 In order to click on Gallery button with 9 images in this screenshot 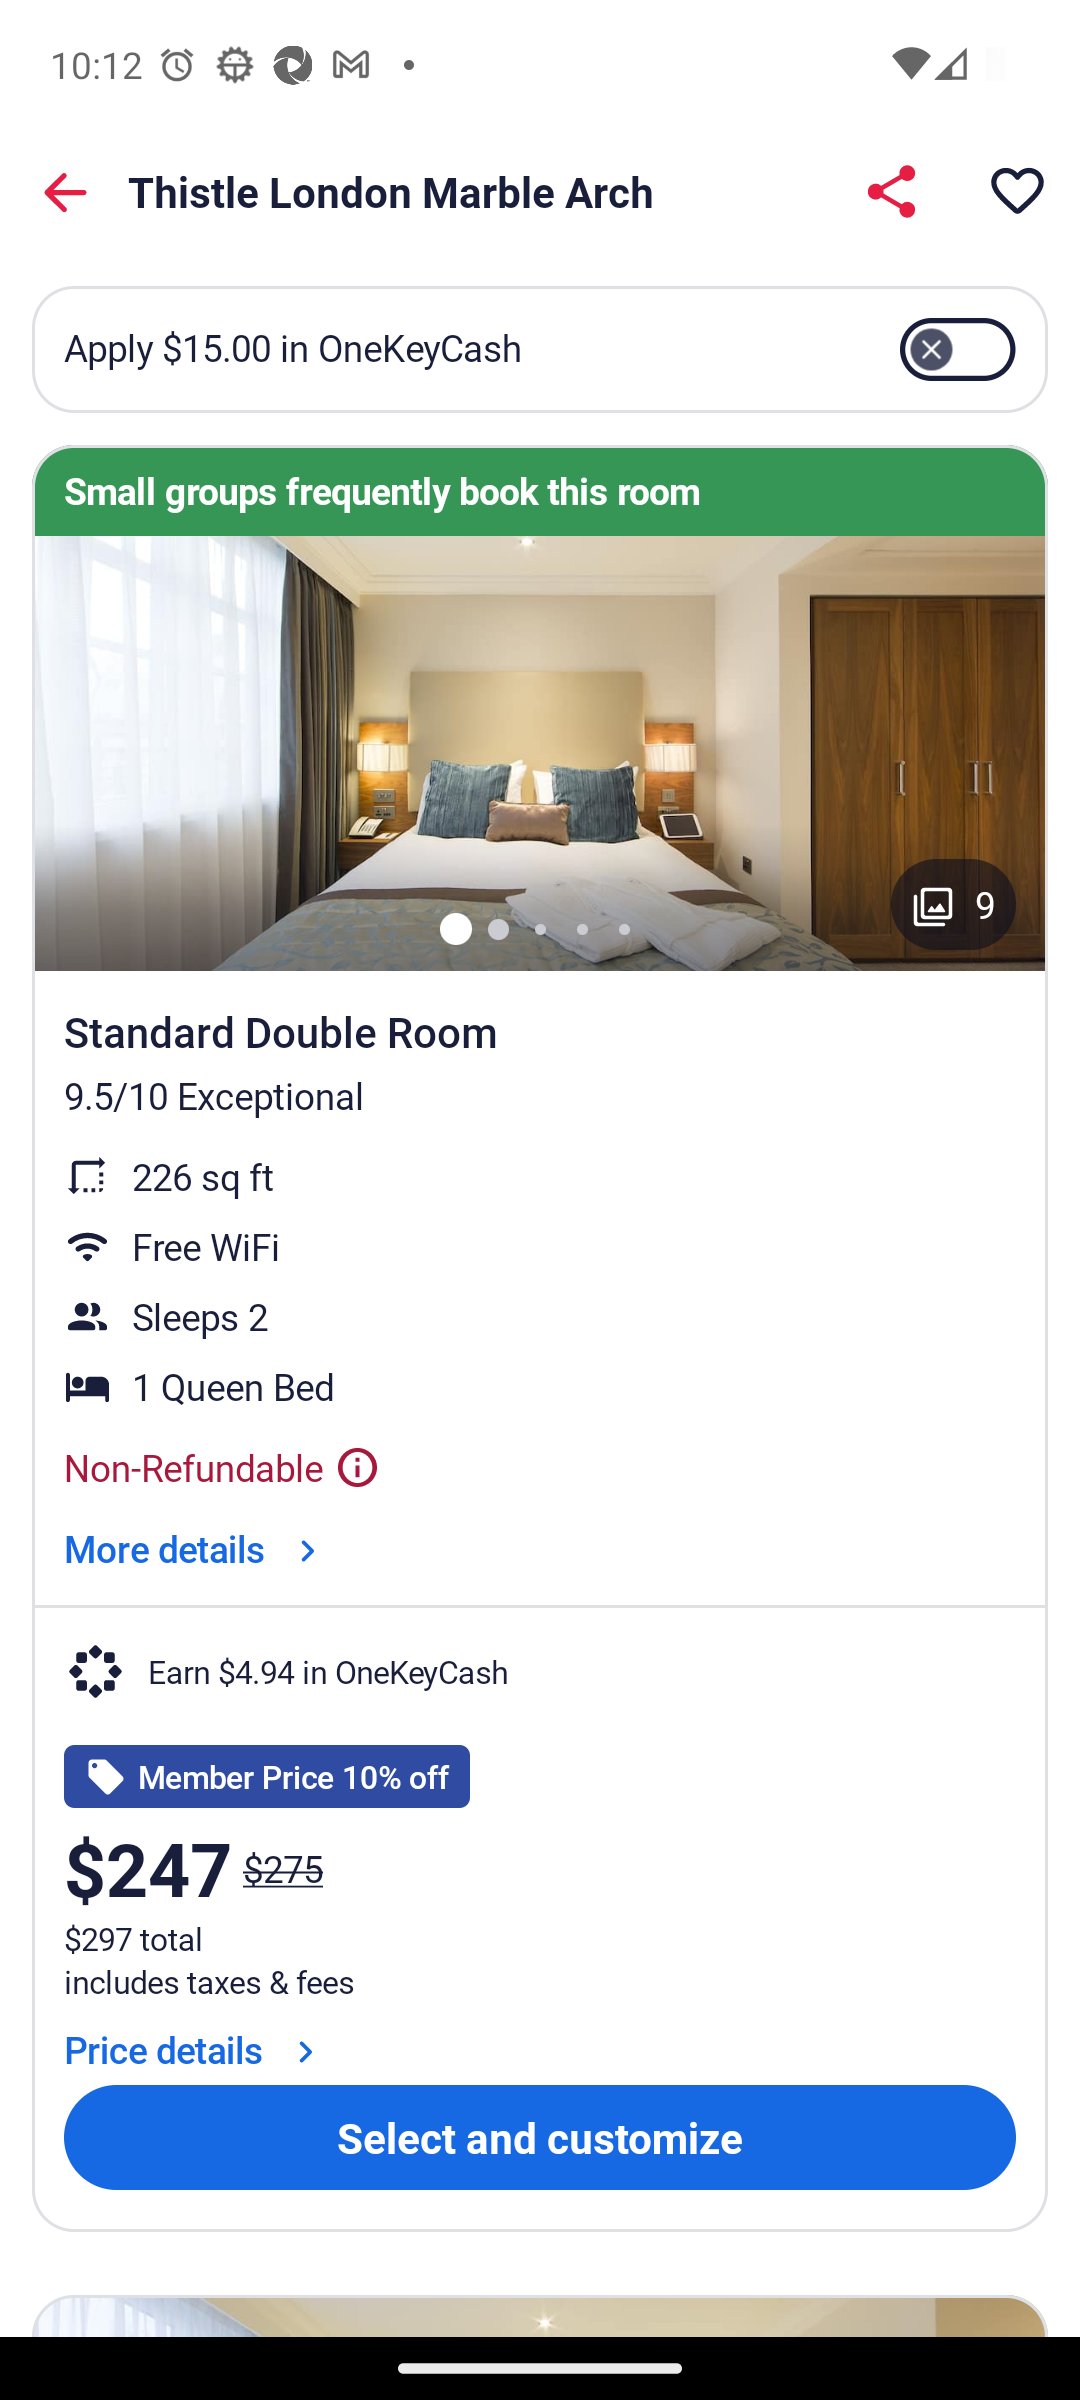, I will do `click(954, 904)`.